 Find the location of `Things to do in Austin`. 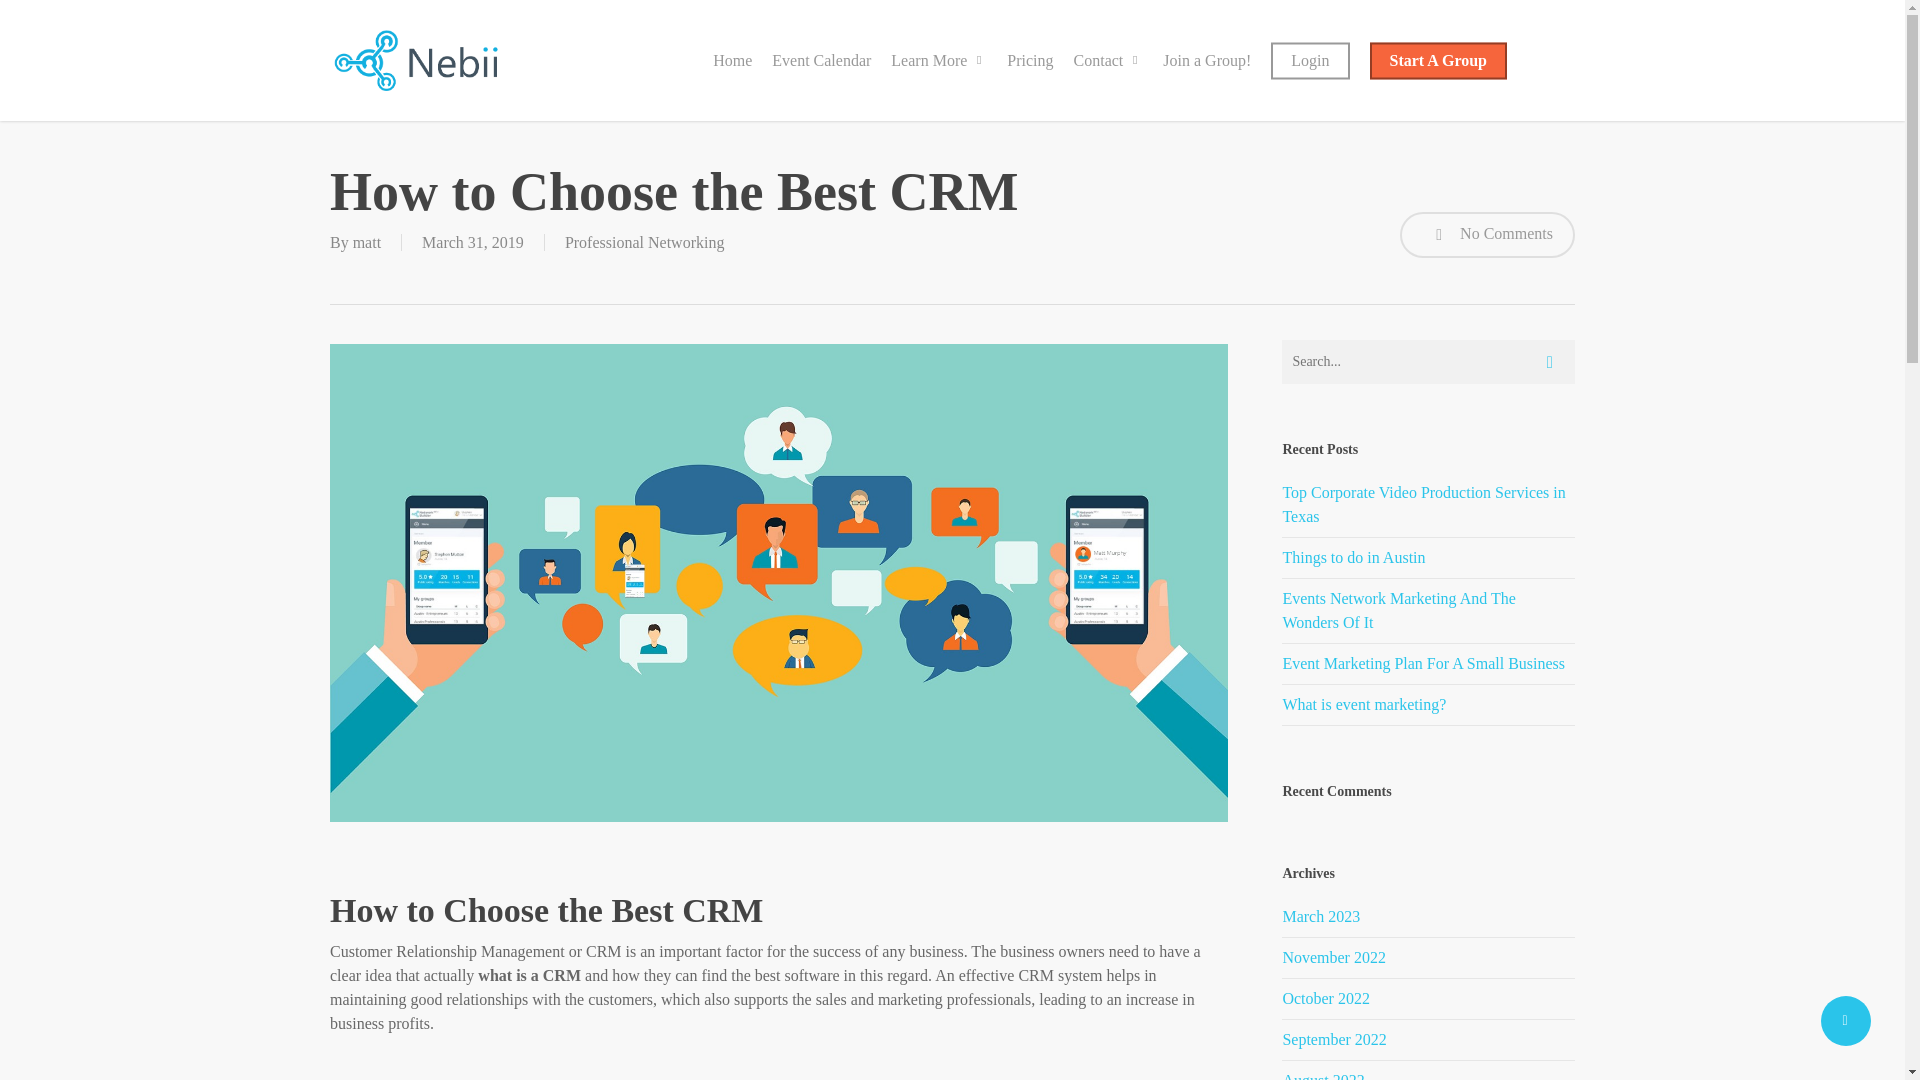

Things to do in Austin is located at coordinates (1353, 556).